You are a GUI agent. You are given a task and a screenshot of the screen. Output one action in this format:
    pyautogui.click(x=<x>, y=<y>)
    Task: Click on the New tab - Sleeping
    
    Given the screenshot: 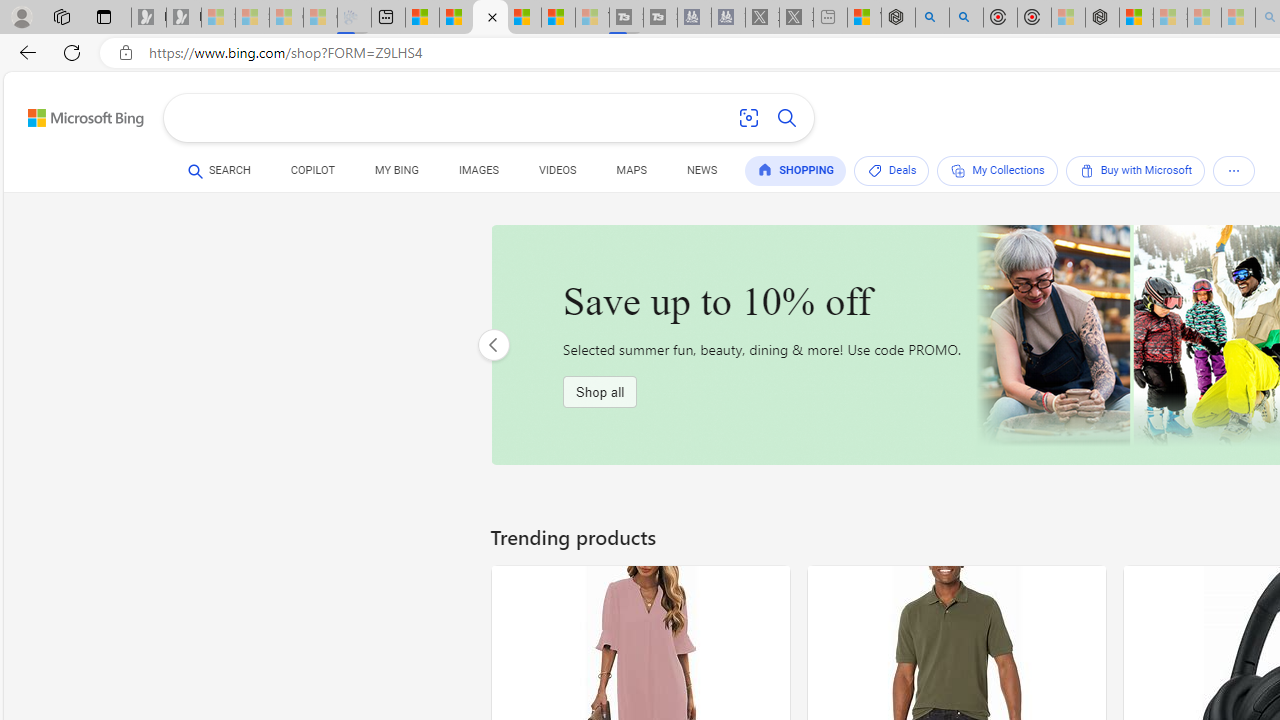 What is the action you would take?
    pyautogui.click(x=830, y=18)
    